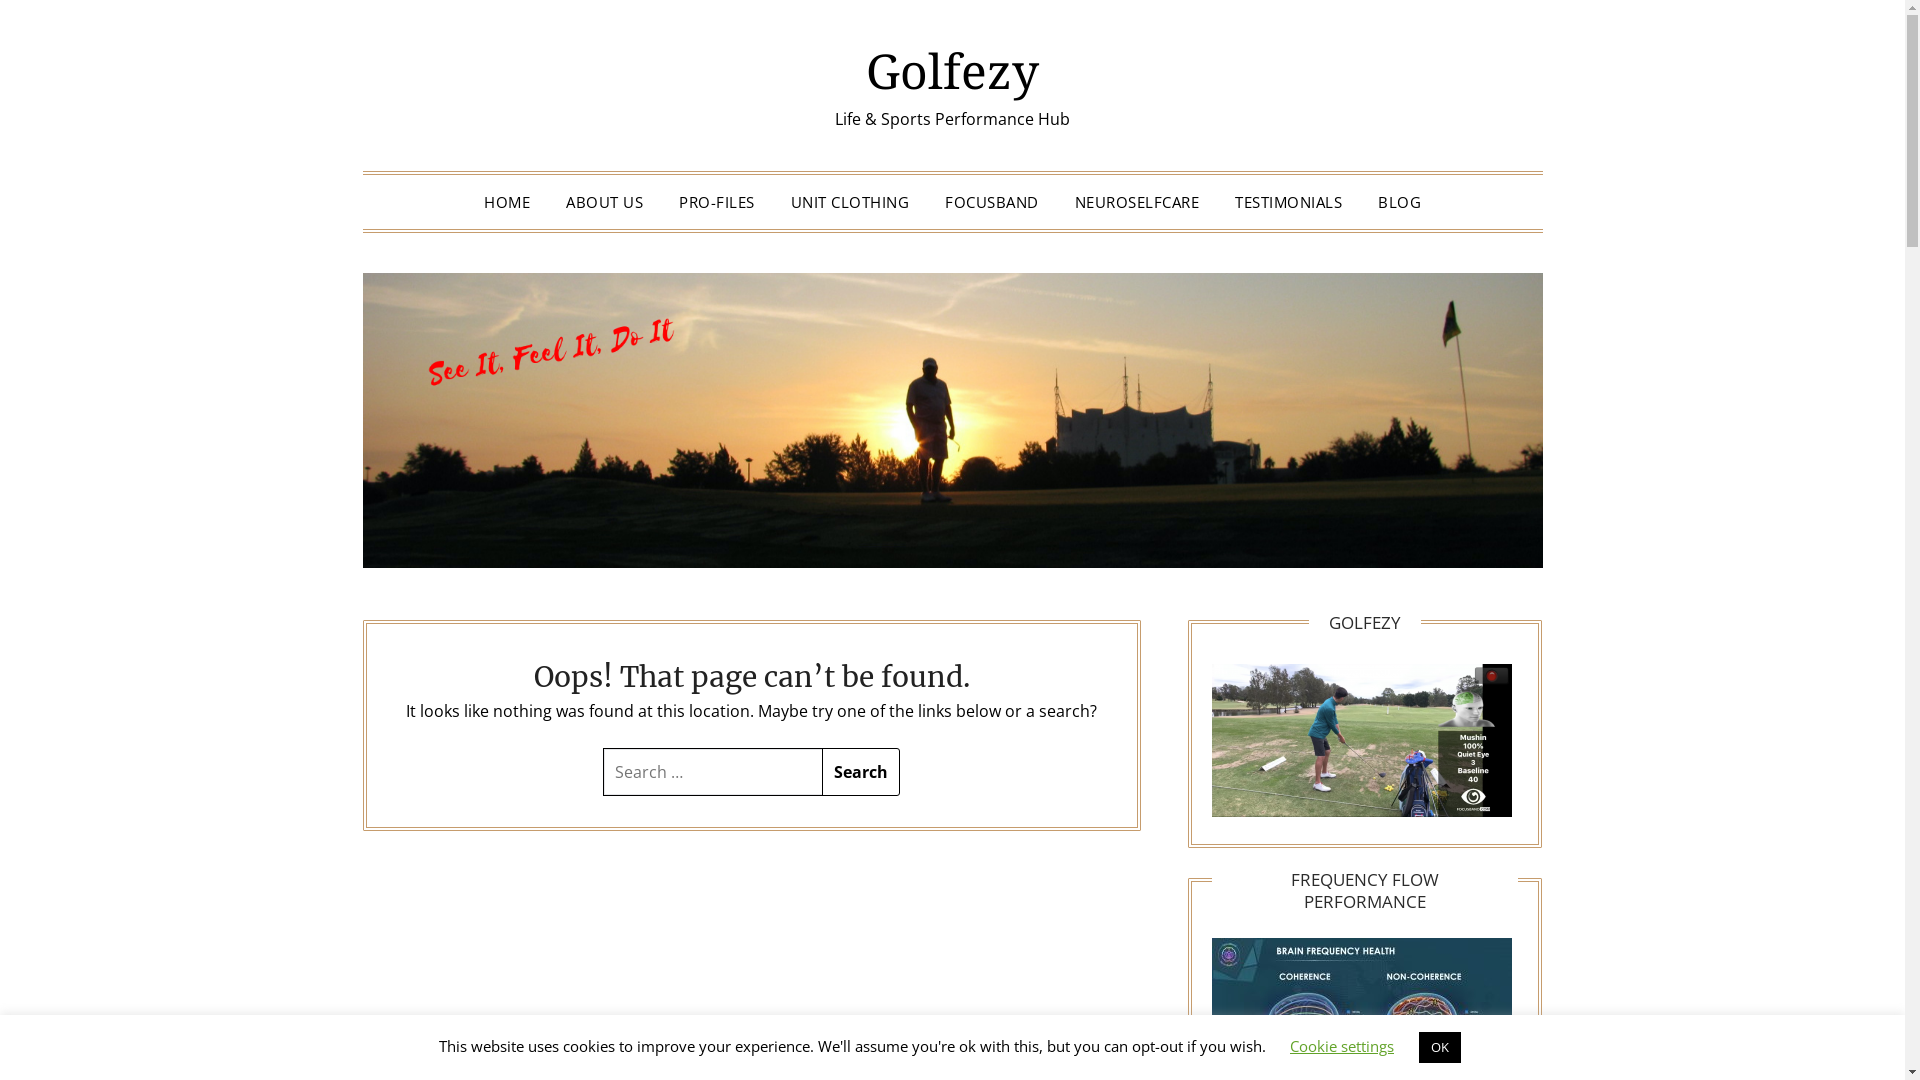 Image resolution: width=1920 pixels, height=1080 pixels. I want to click on Golfezy, so click(952, 70).